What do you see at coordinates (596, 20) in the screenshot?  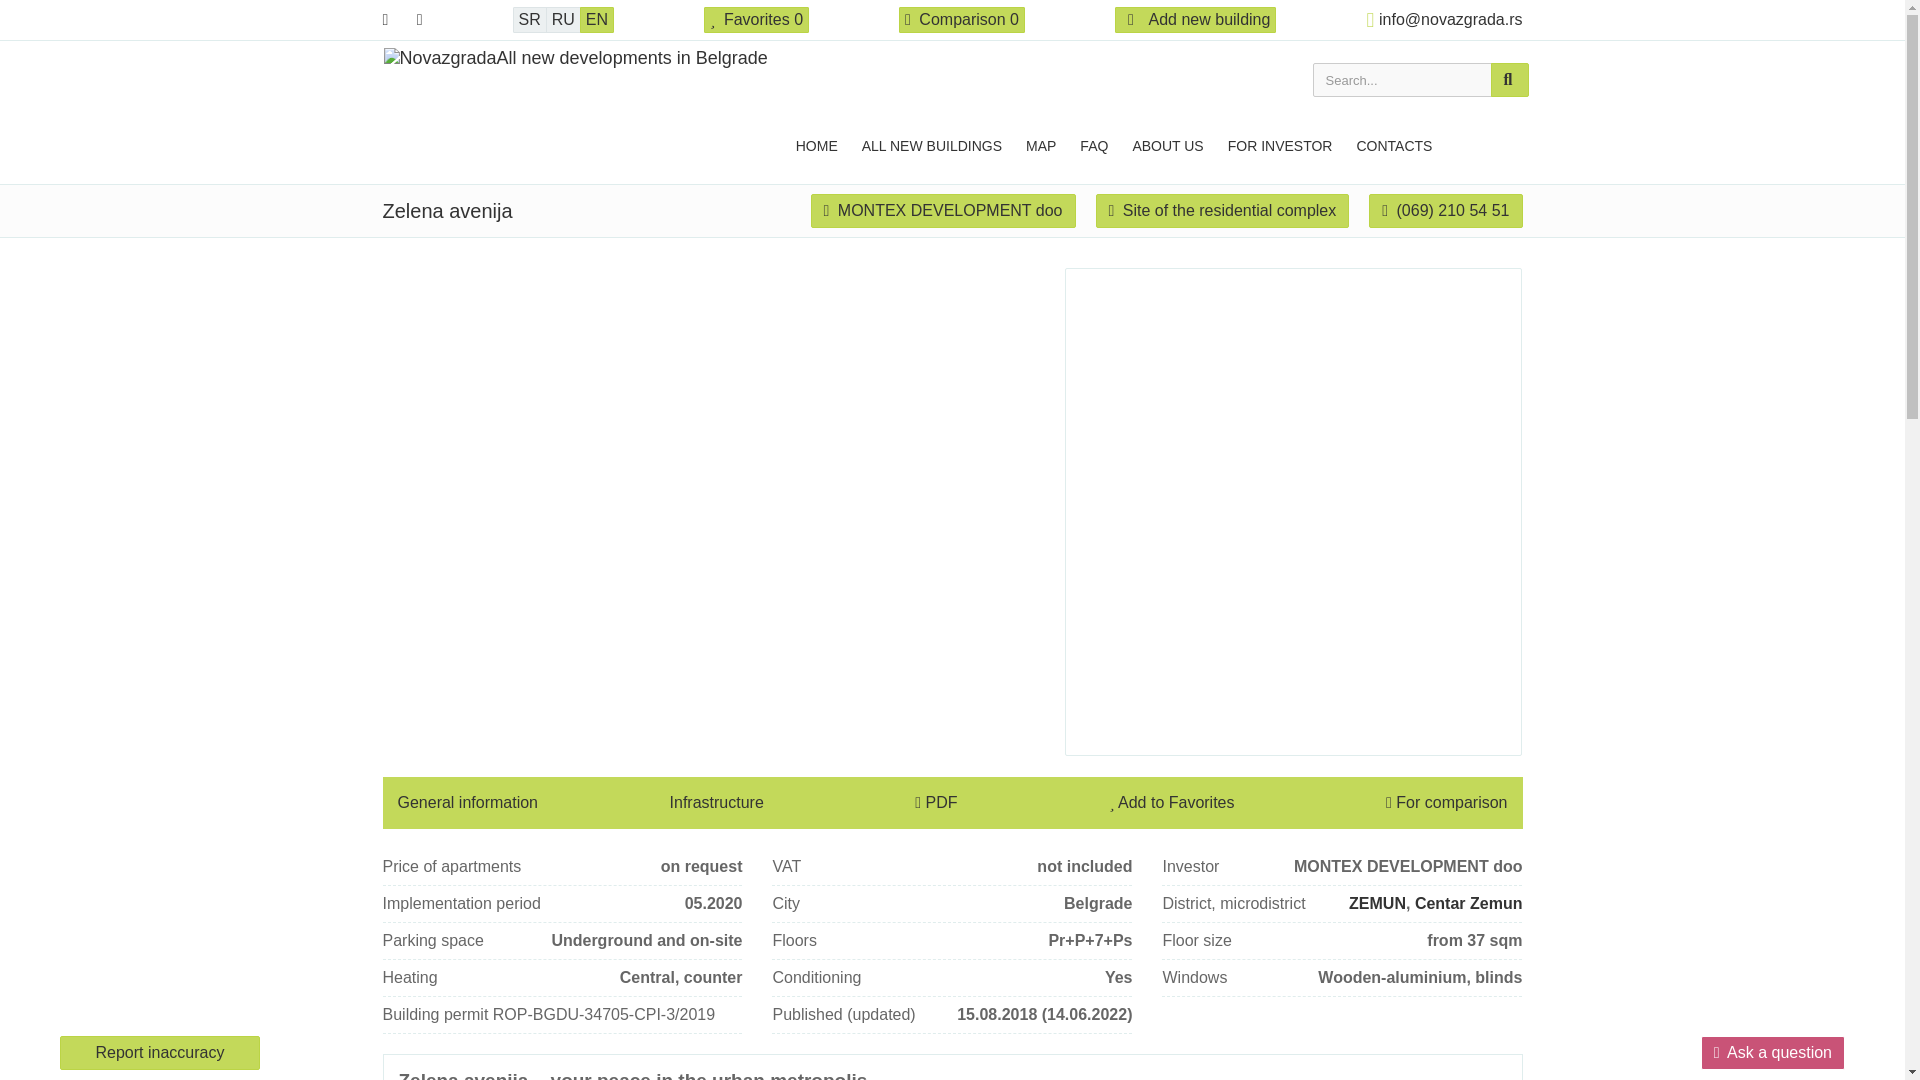 I see `EN` at bounding box center [596, 20].